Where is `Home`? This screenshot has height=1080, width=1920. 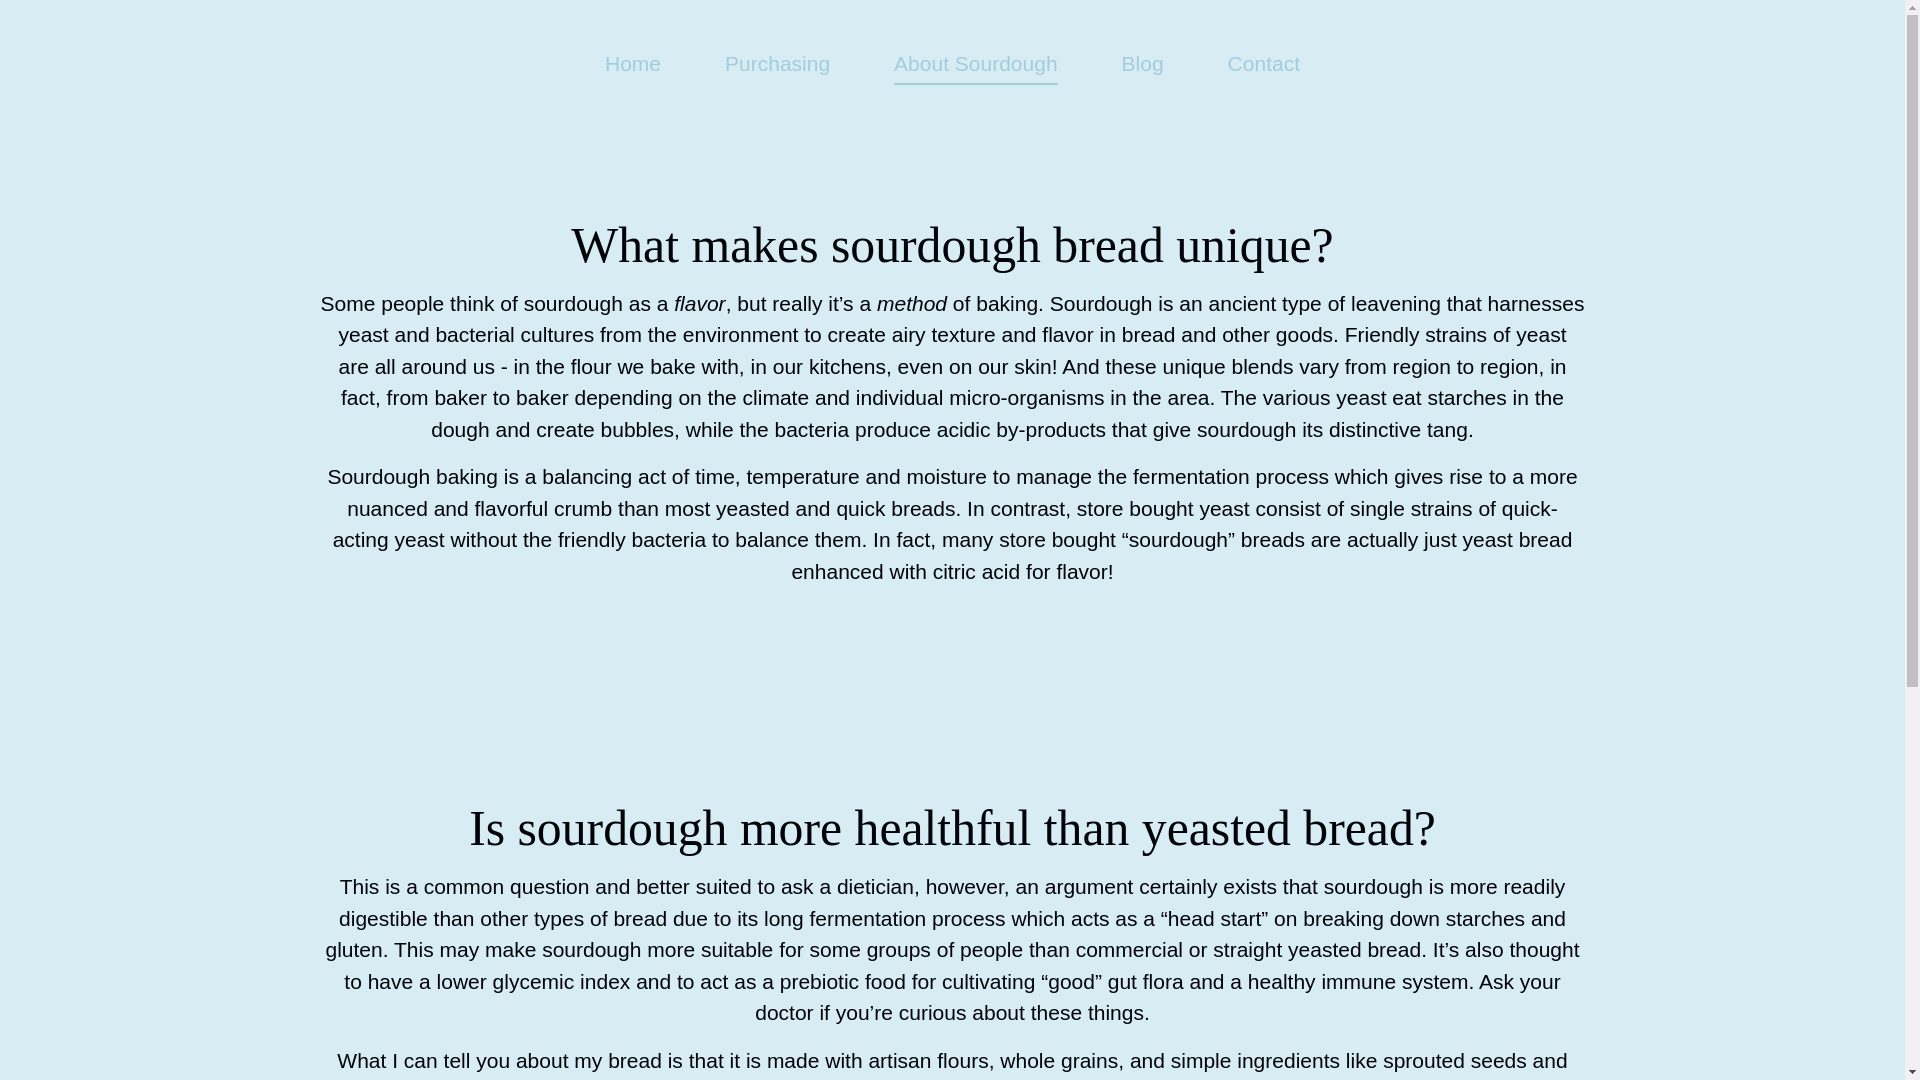 Home is located at coordinates (632, 62).